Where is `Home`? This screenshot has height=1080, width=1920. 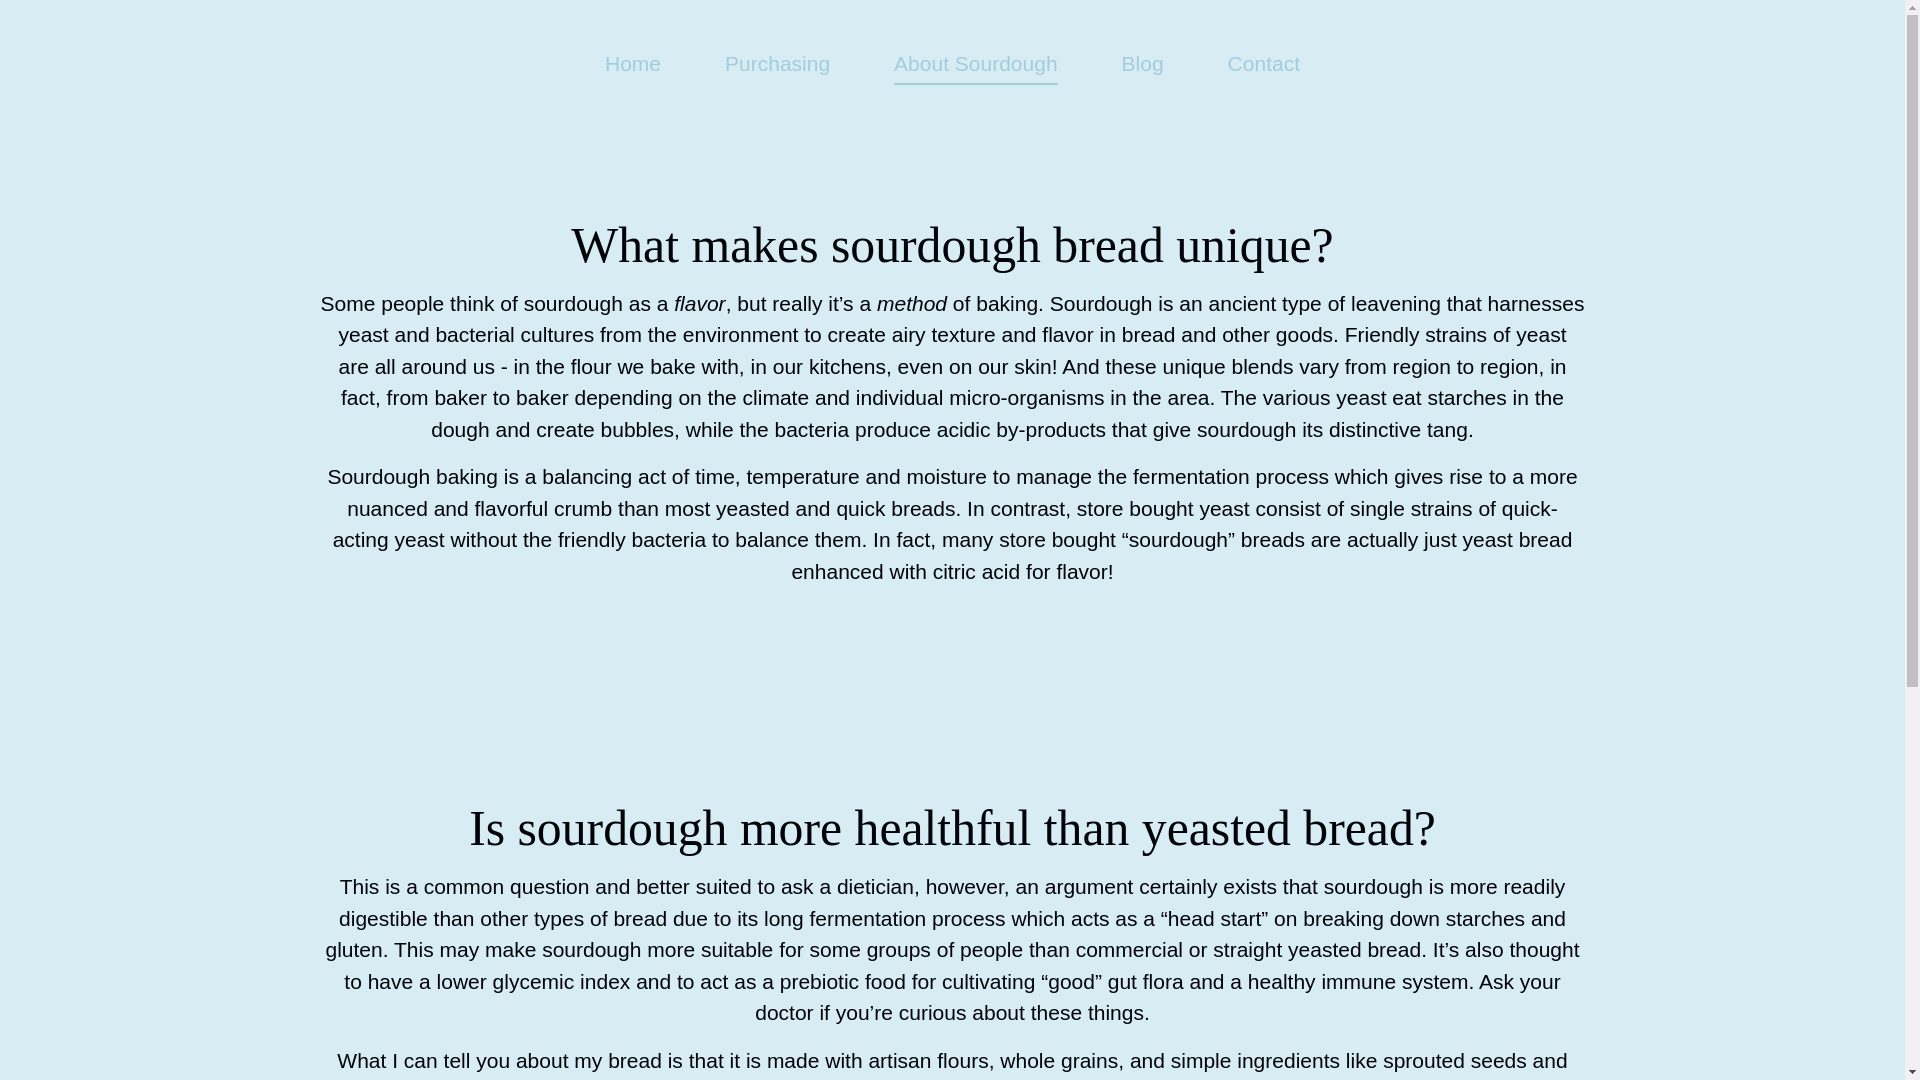 Home is located at coordinates (632, 62).